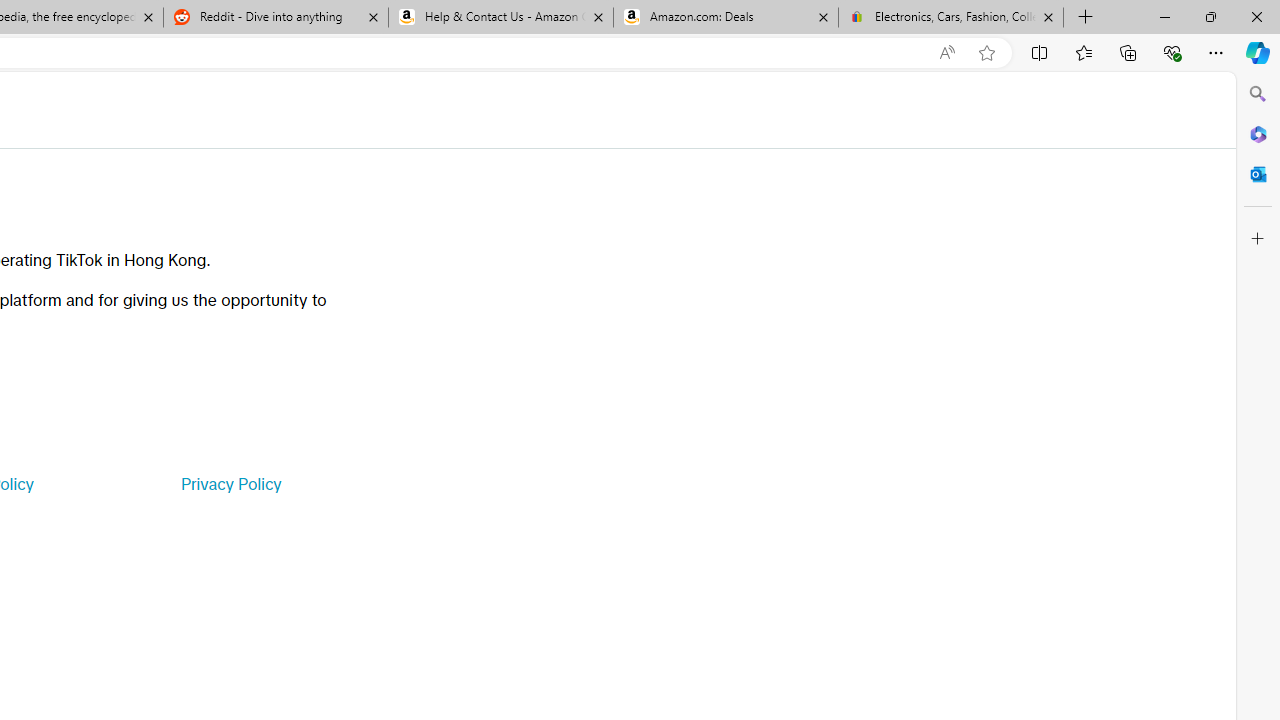 This screenshot has width=1280, height=720. What do you see at coordinates (726, 18) in the screenshot?
I see `Amazon.com: Deals` at bounding box center [726, 18].